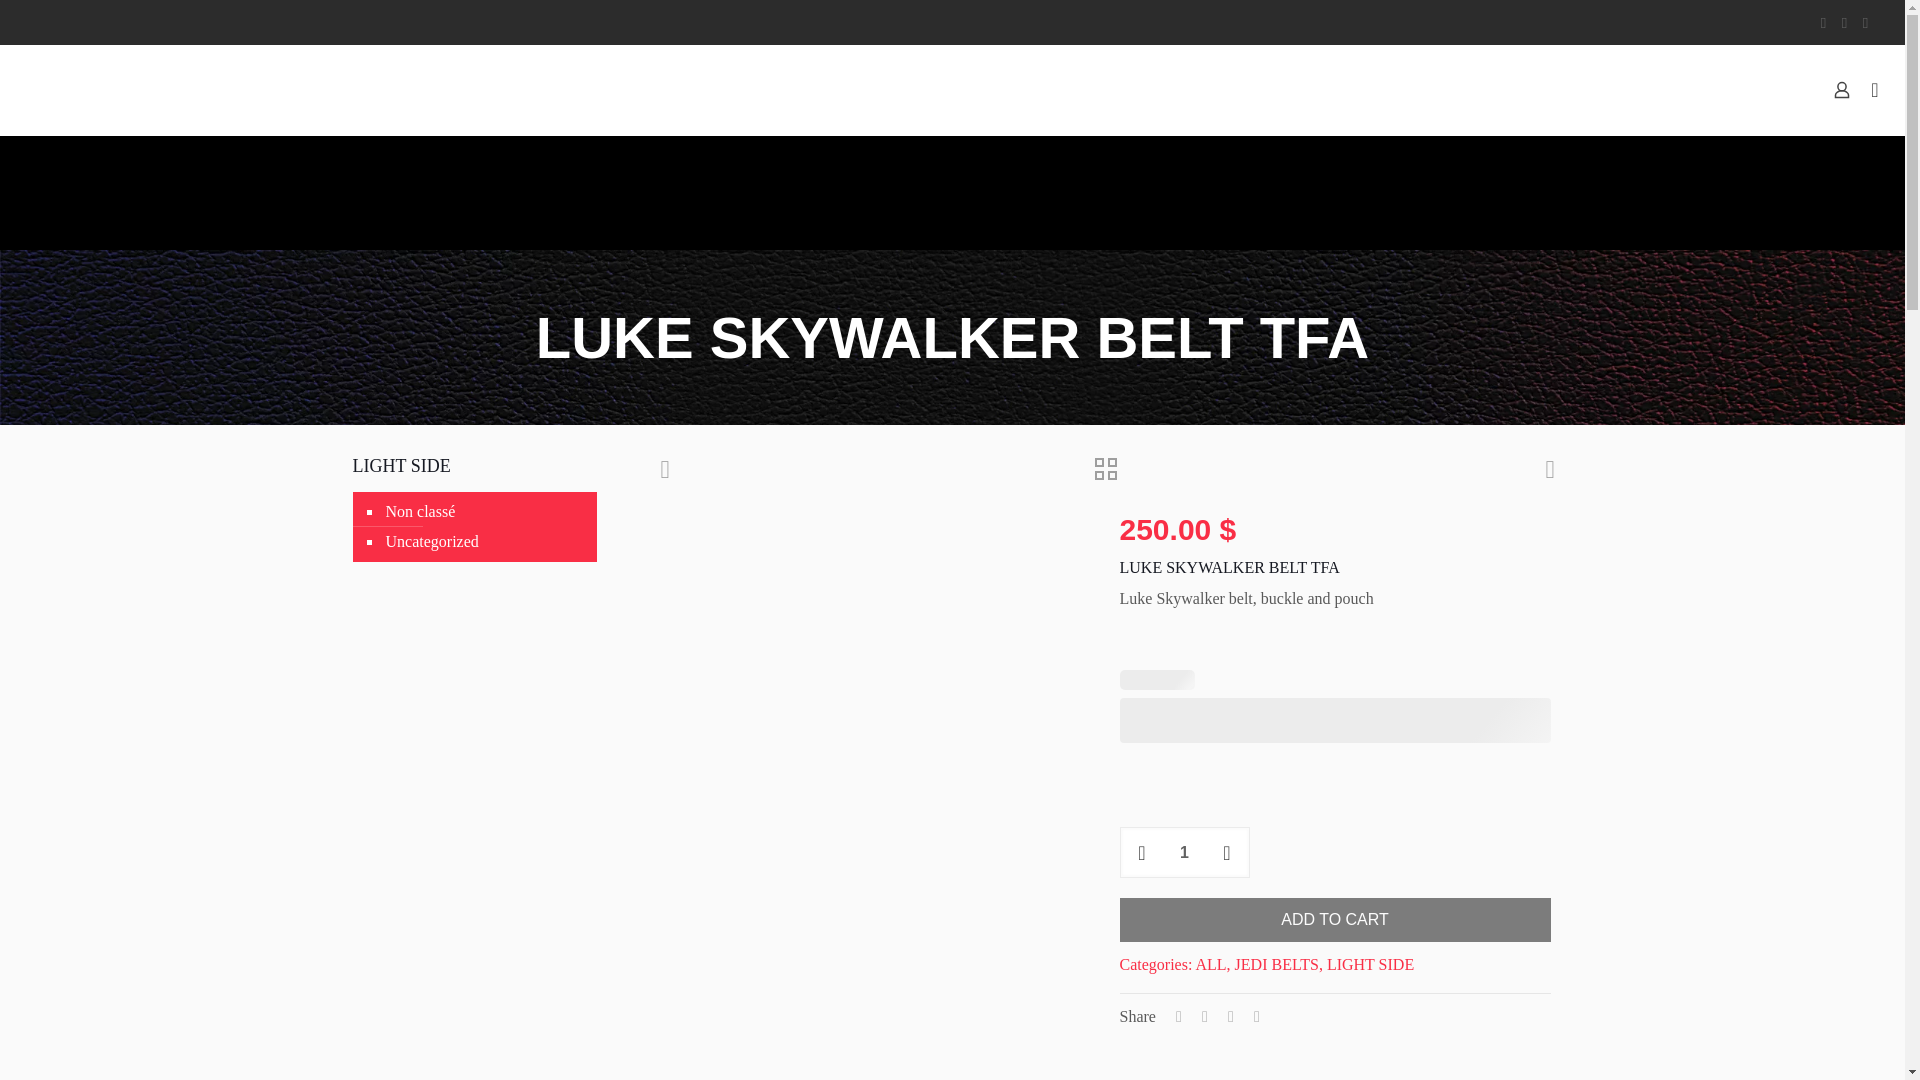 The height and width of the screenshot is (1080, 1920). Describe the element at coordinates (1866, 23) in the screenshot. I see `Instagram` at that location.